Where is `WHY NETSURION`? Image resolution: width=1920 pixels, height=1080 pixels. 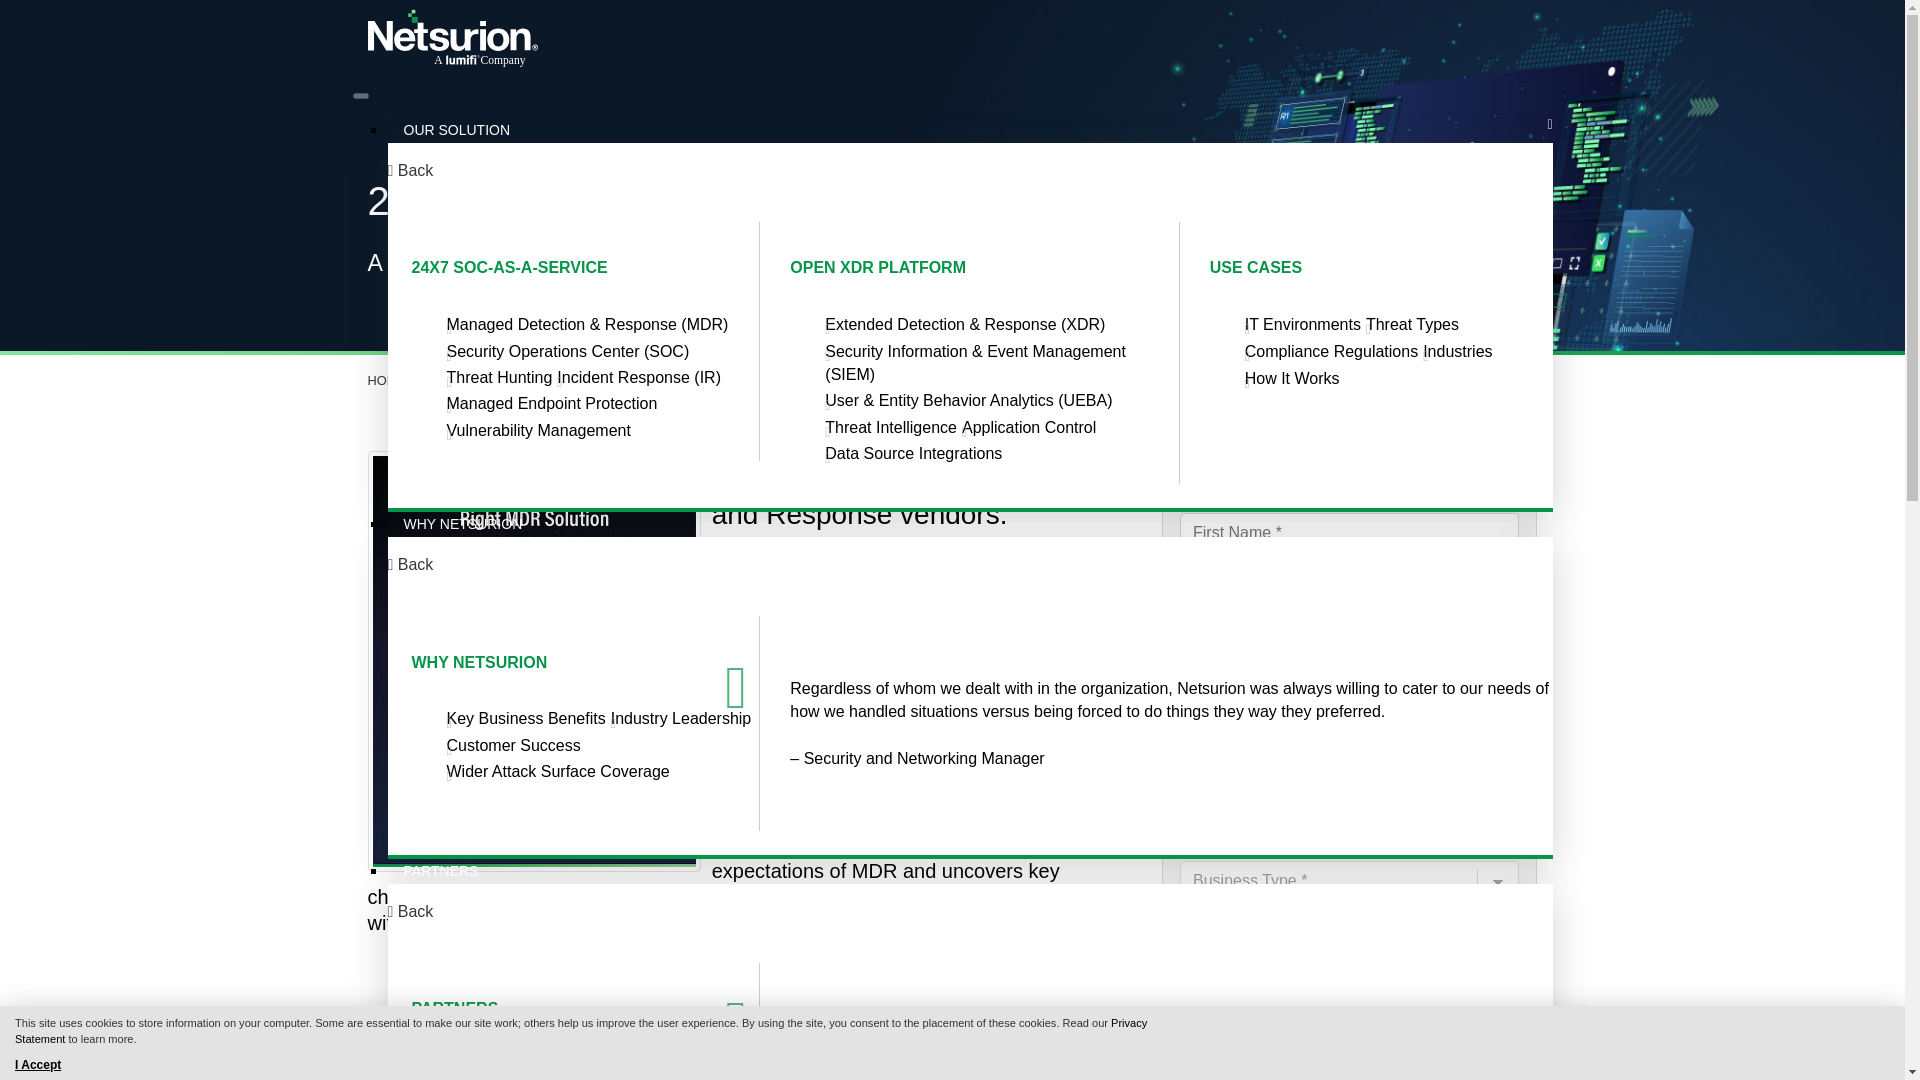
WHY NETSURION is located at coordinates (480, 662).